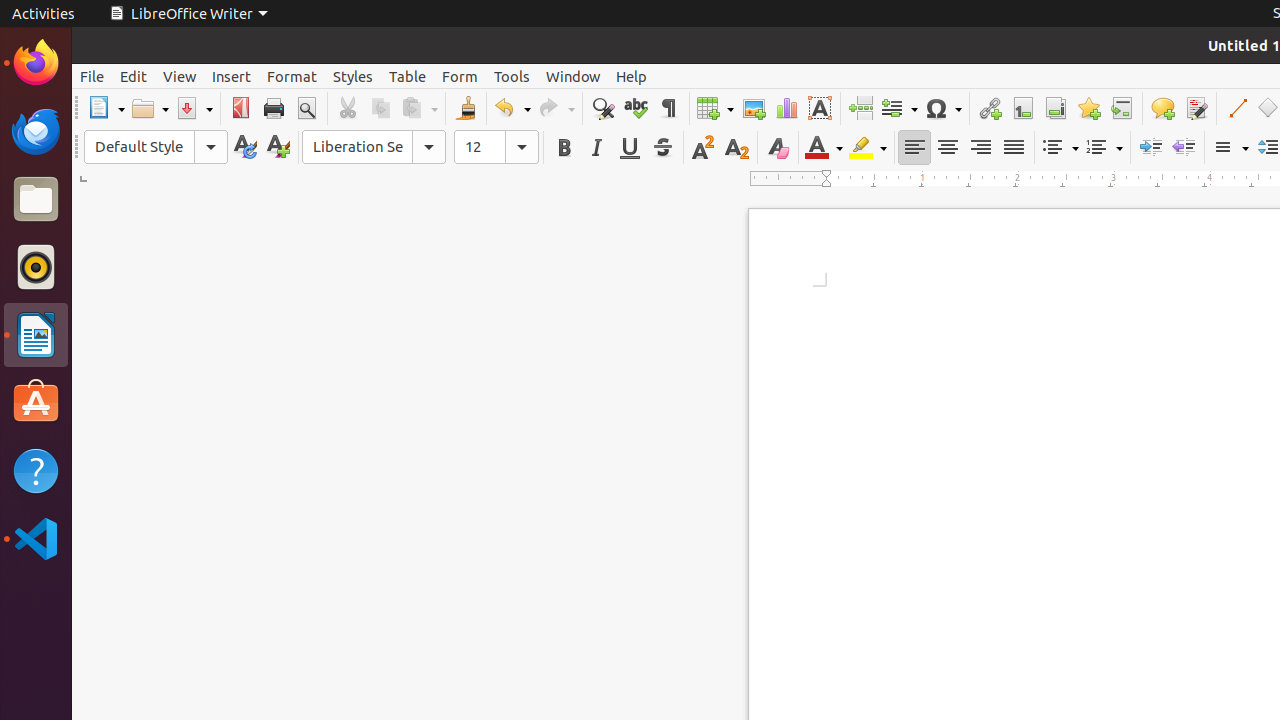  Describe the element at coordinates (36, 200) in the screenshot. I see `Files` at that location.